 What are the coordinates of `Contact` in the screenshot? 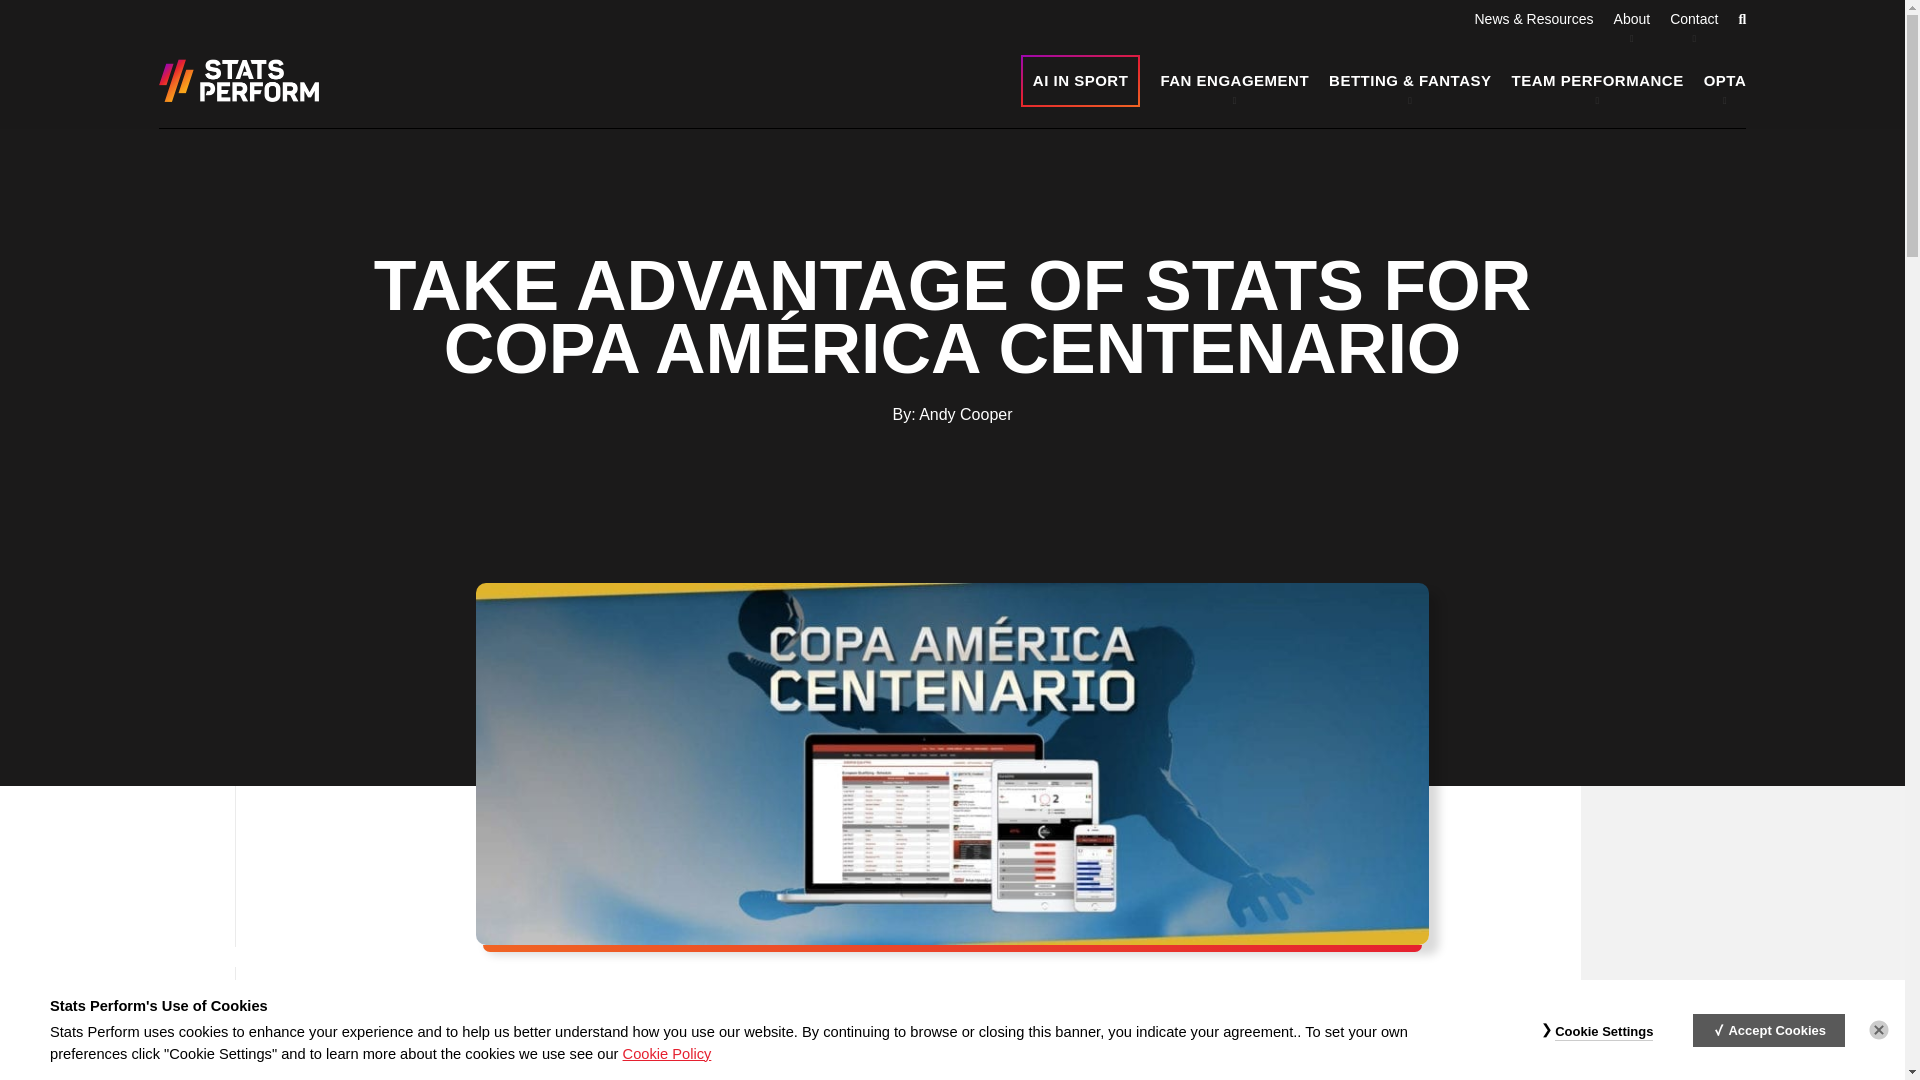 It's located at (1694, 18).